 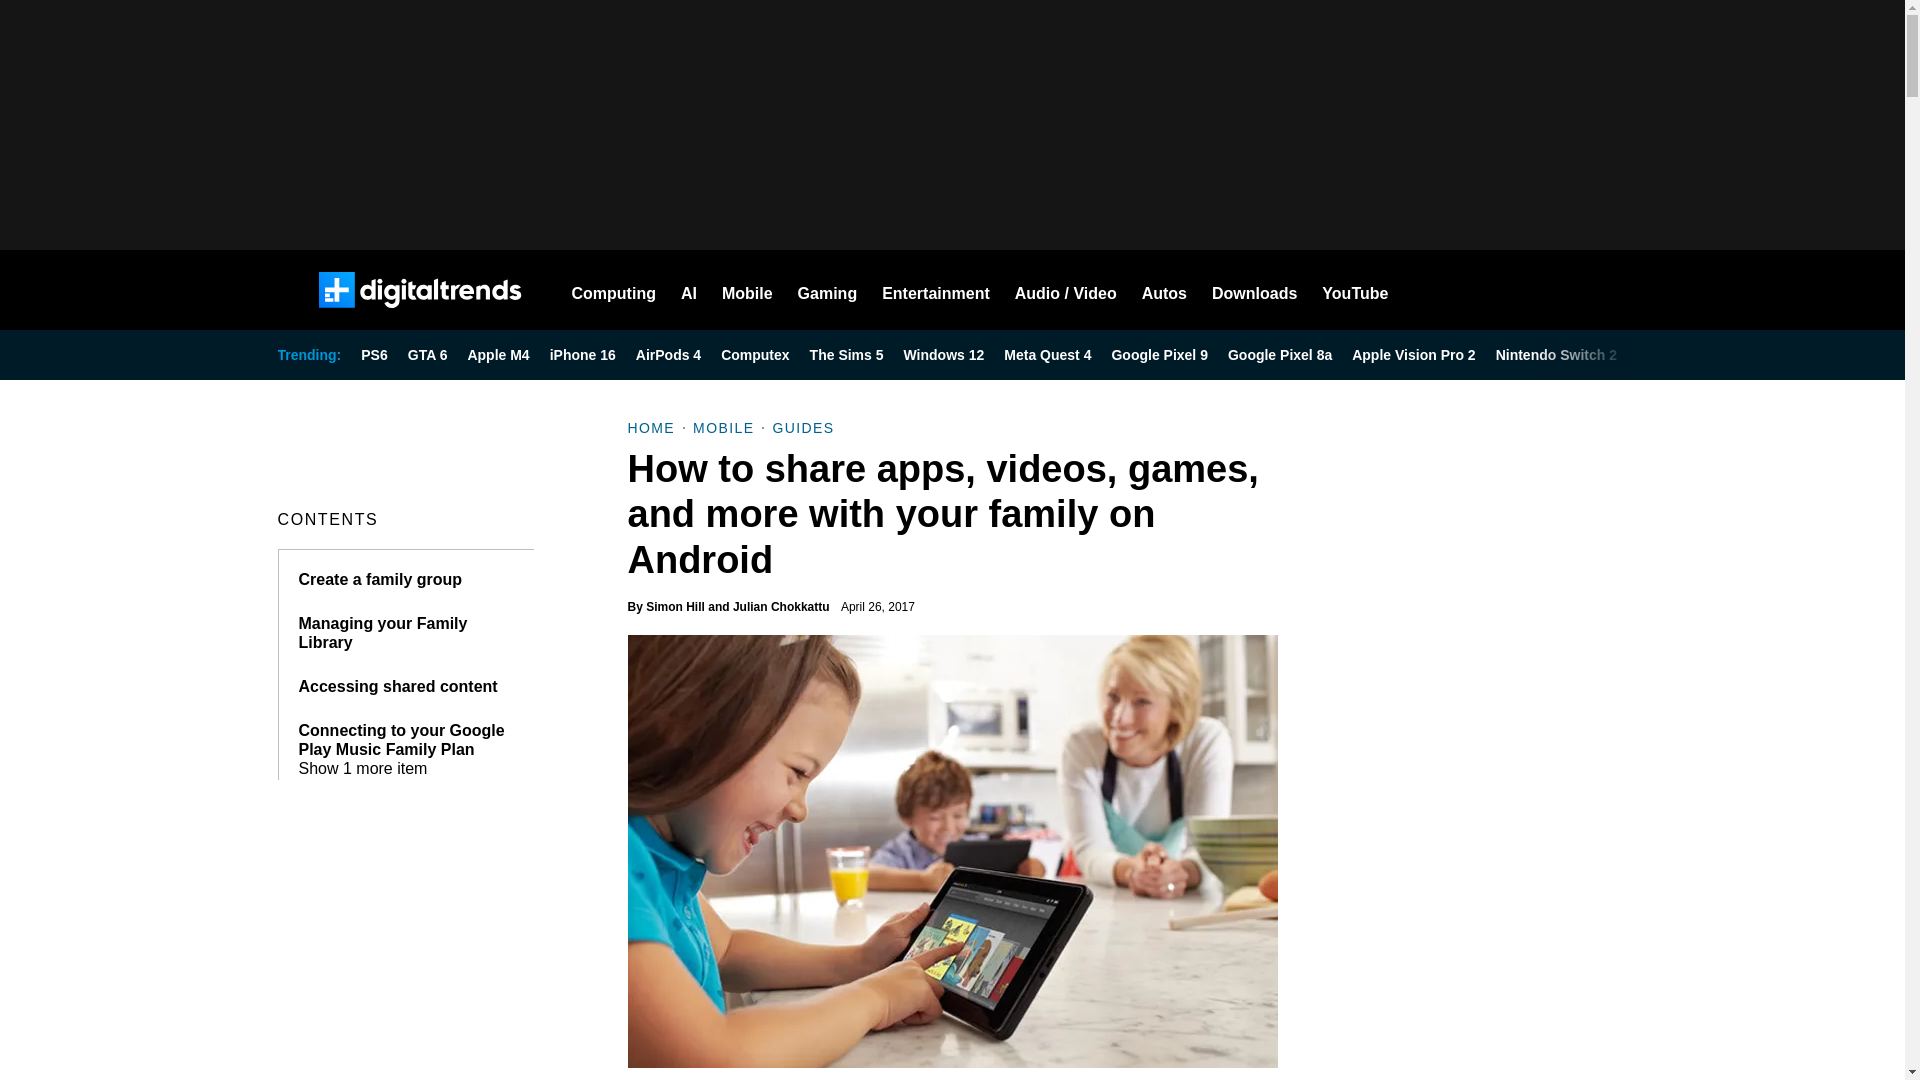 What do you see at coordinates (1254, 290) in the screenshot?
I see `Downloads` at bounding box center [1254, 290].